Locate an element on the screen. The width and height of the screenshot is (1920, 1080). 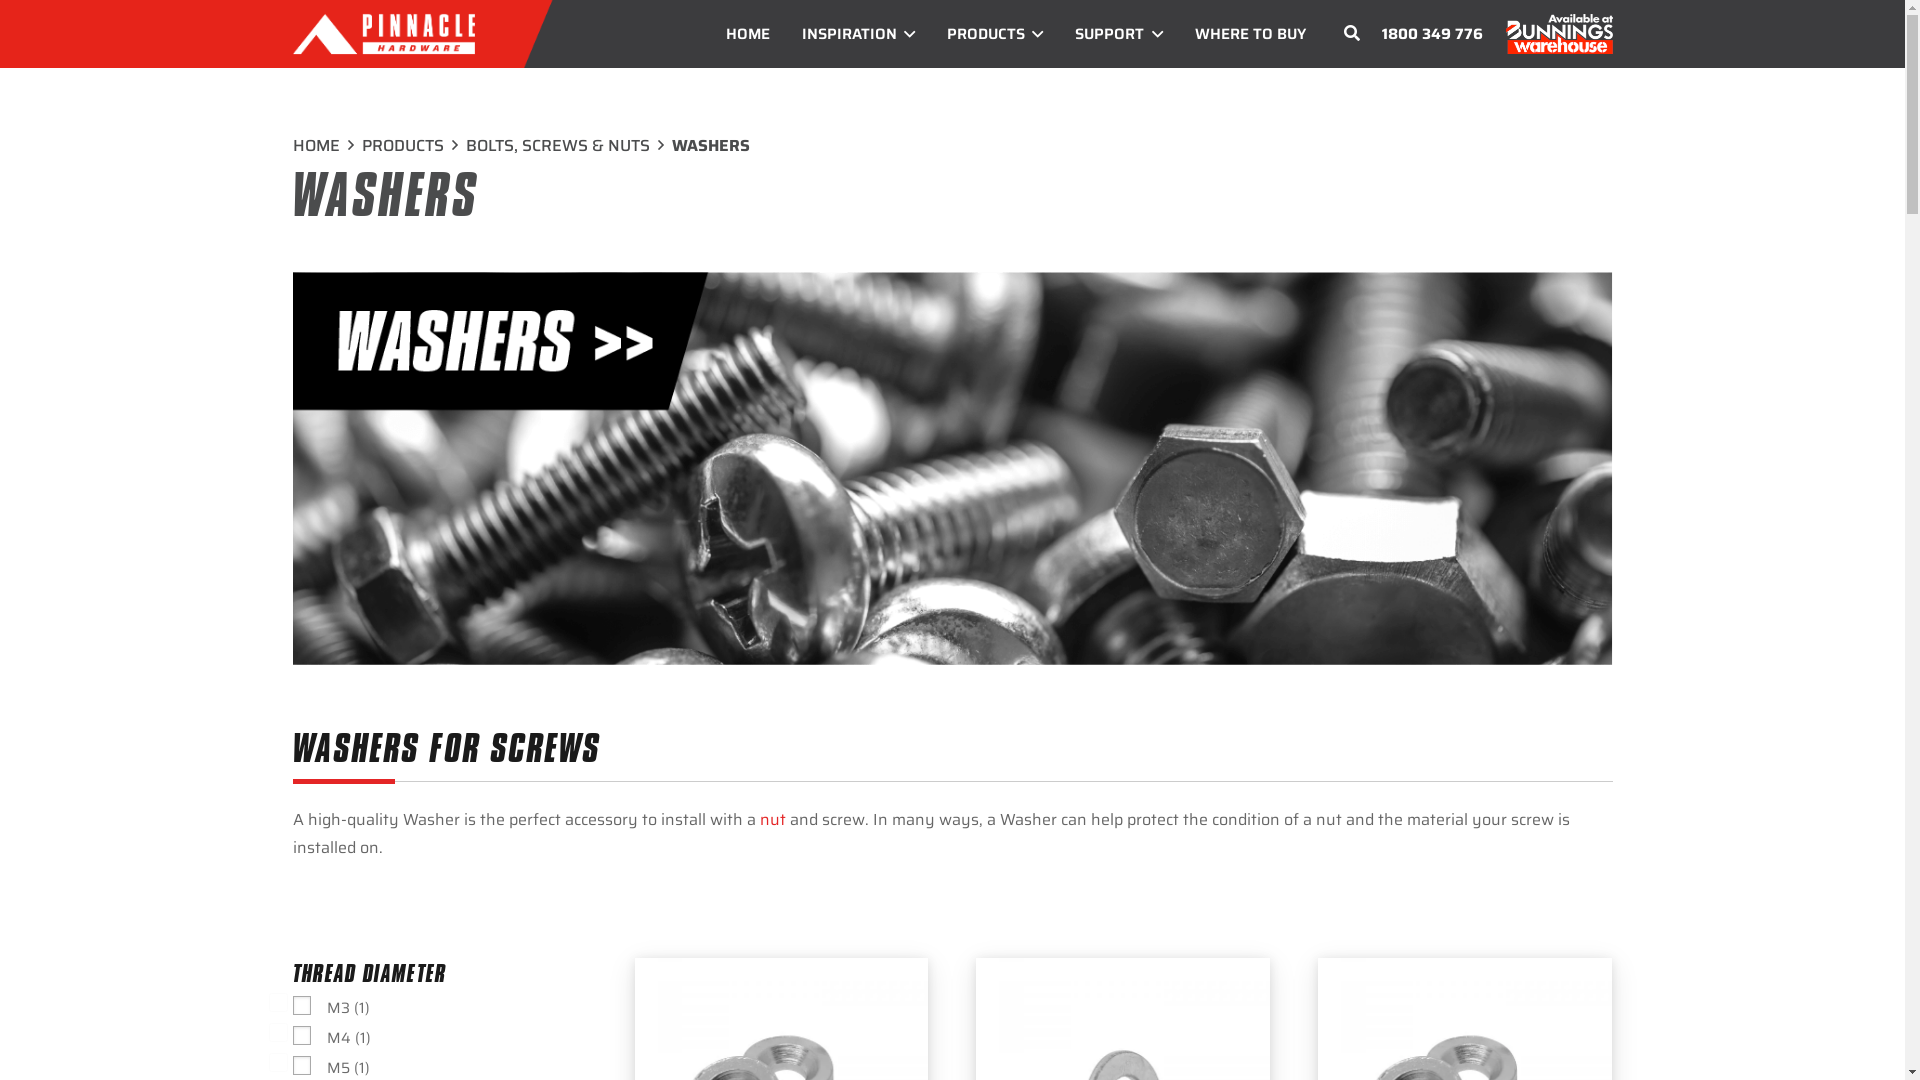
HOME is located at coordinates (316, 146).